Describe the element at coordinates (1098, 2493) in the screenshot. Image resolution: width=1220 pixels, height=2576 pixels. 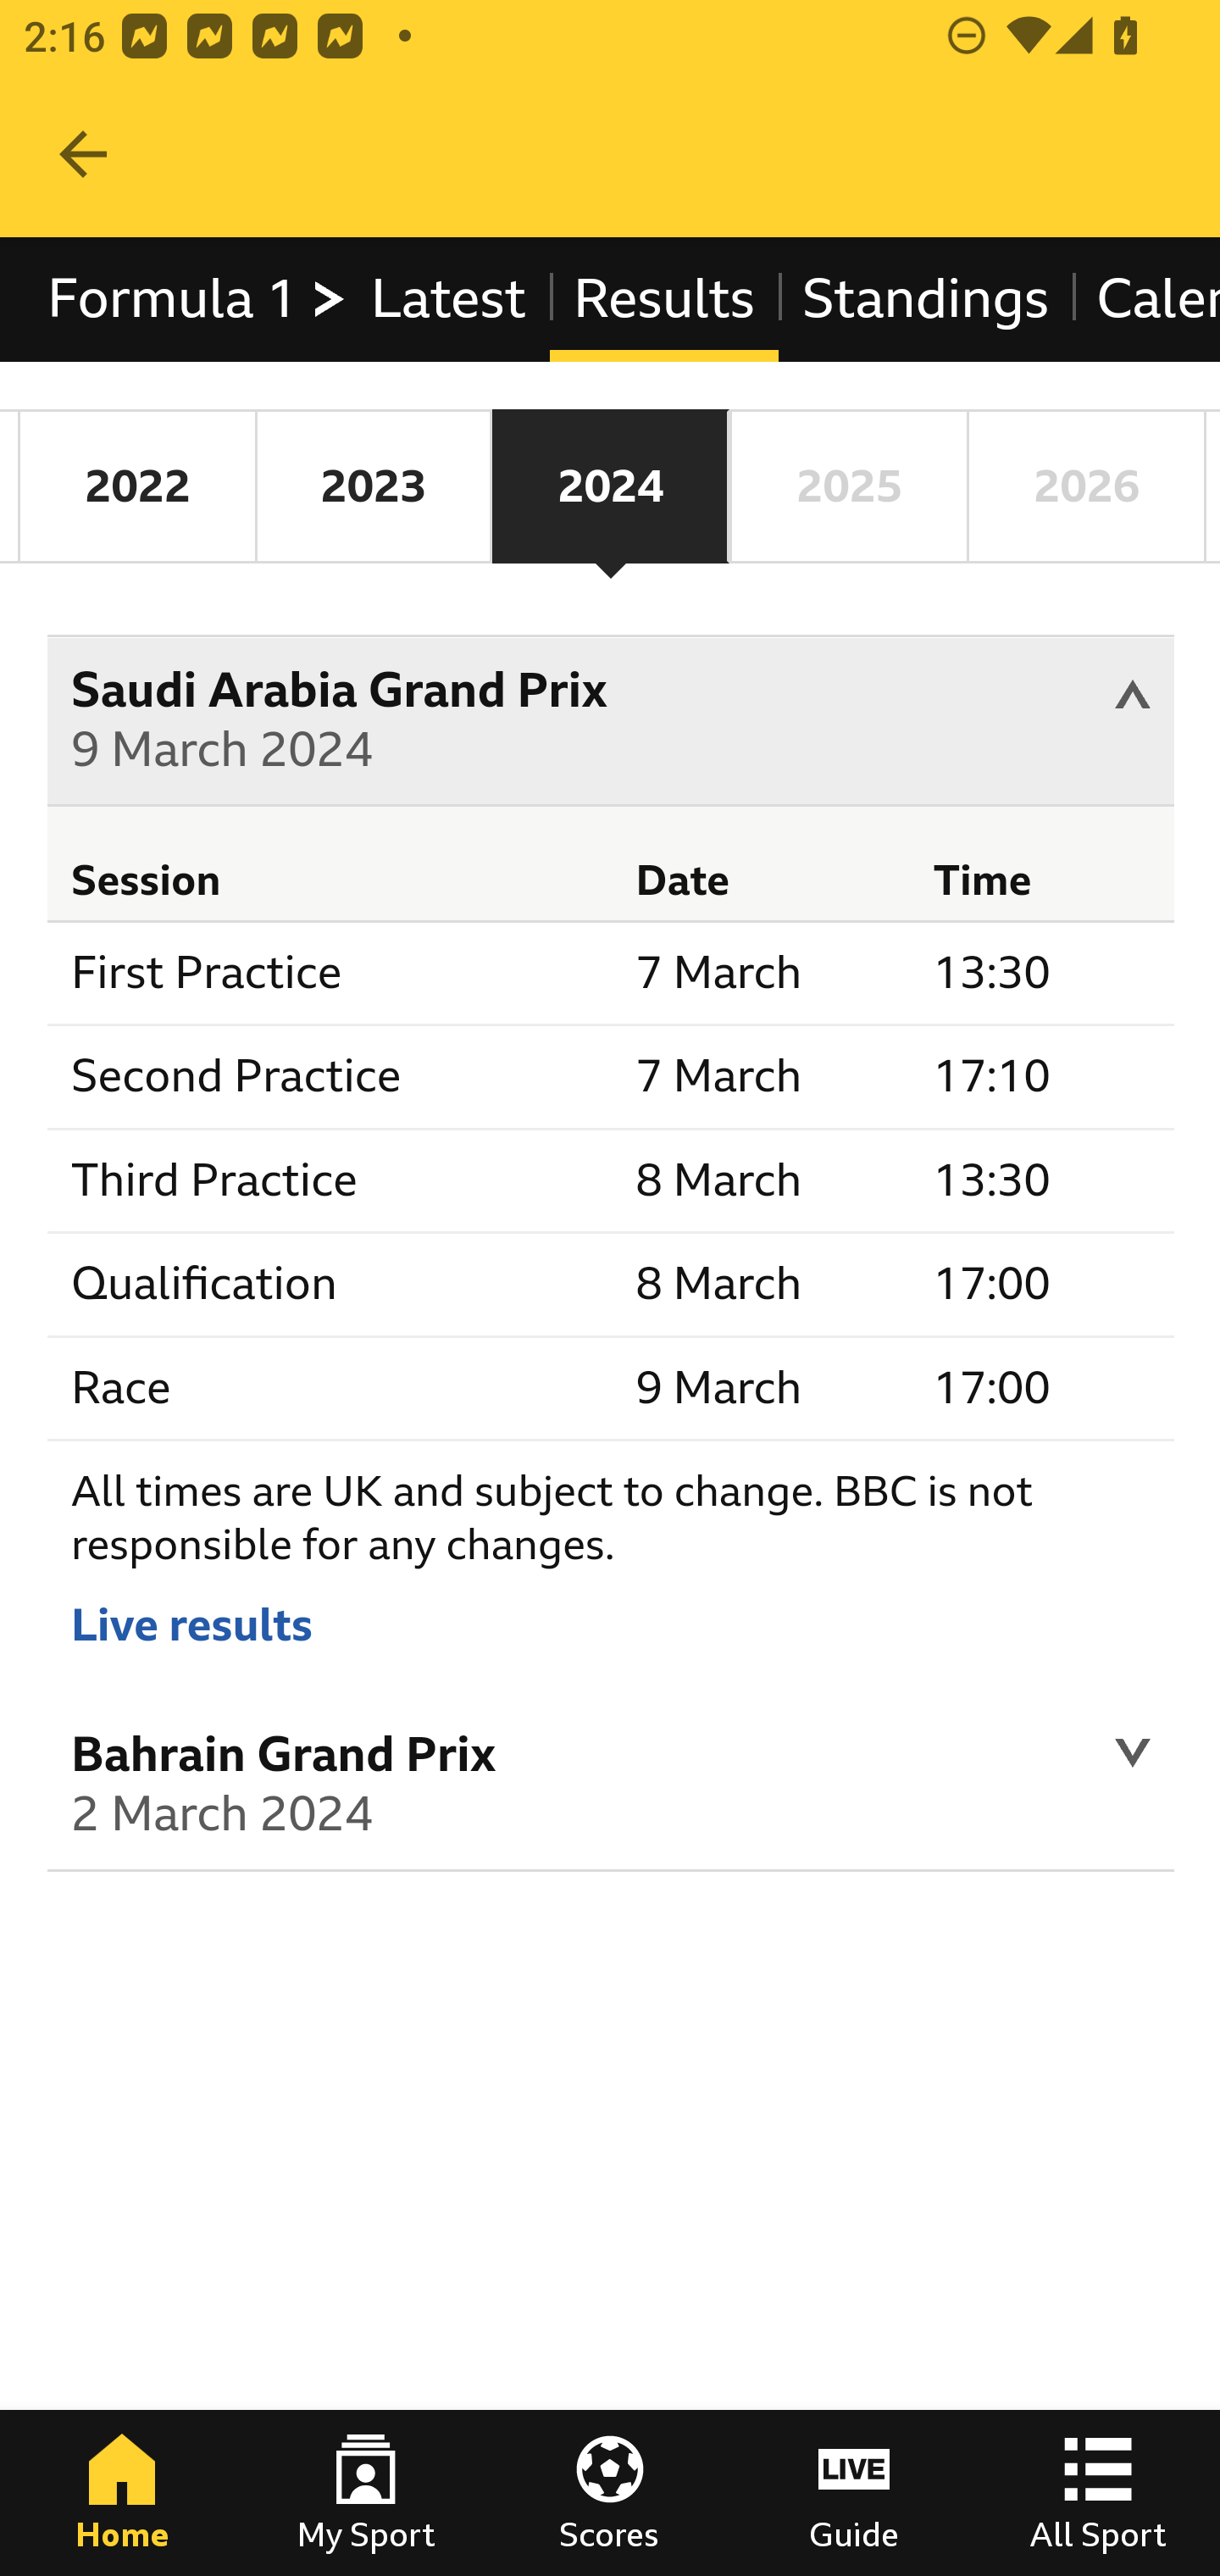
I see `All Sport` at that location.